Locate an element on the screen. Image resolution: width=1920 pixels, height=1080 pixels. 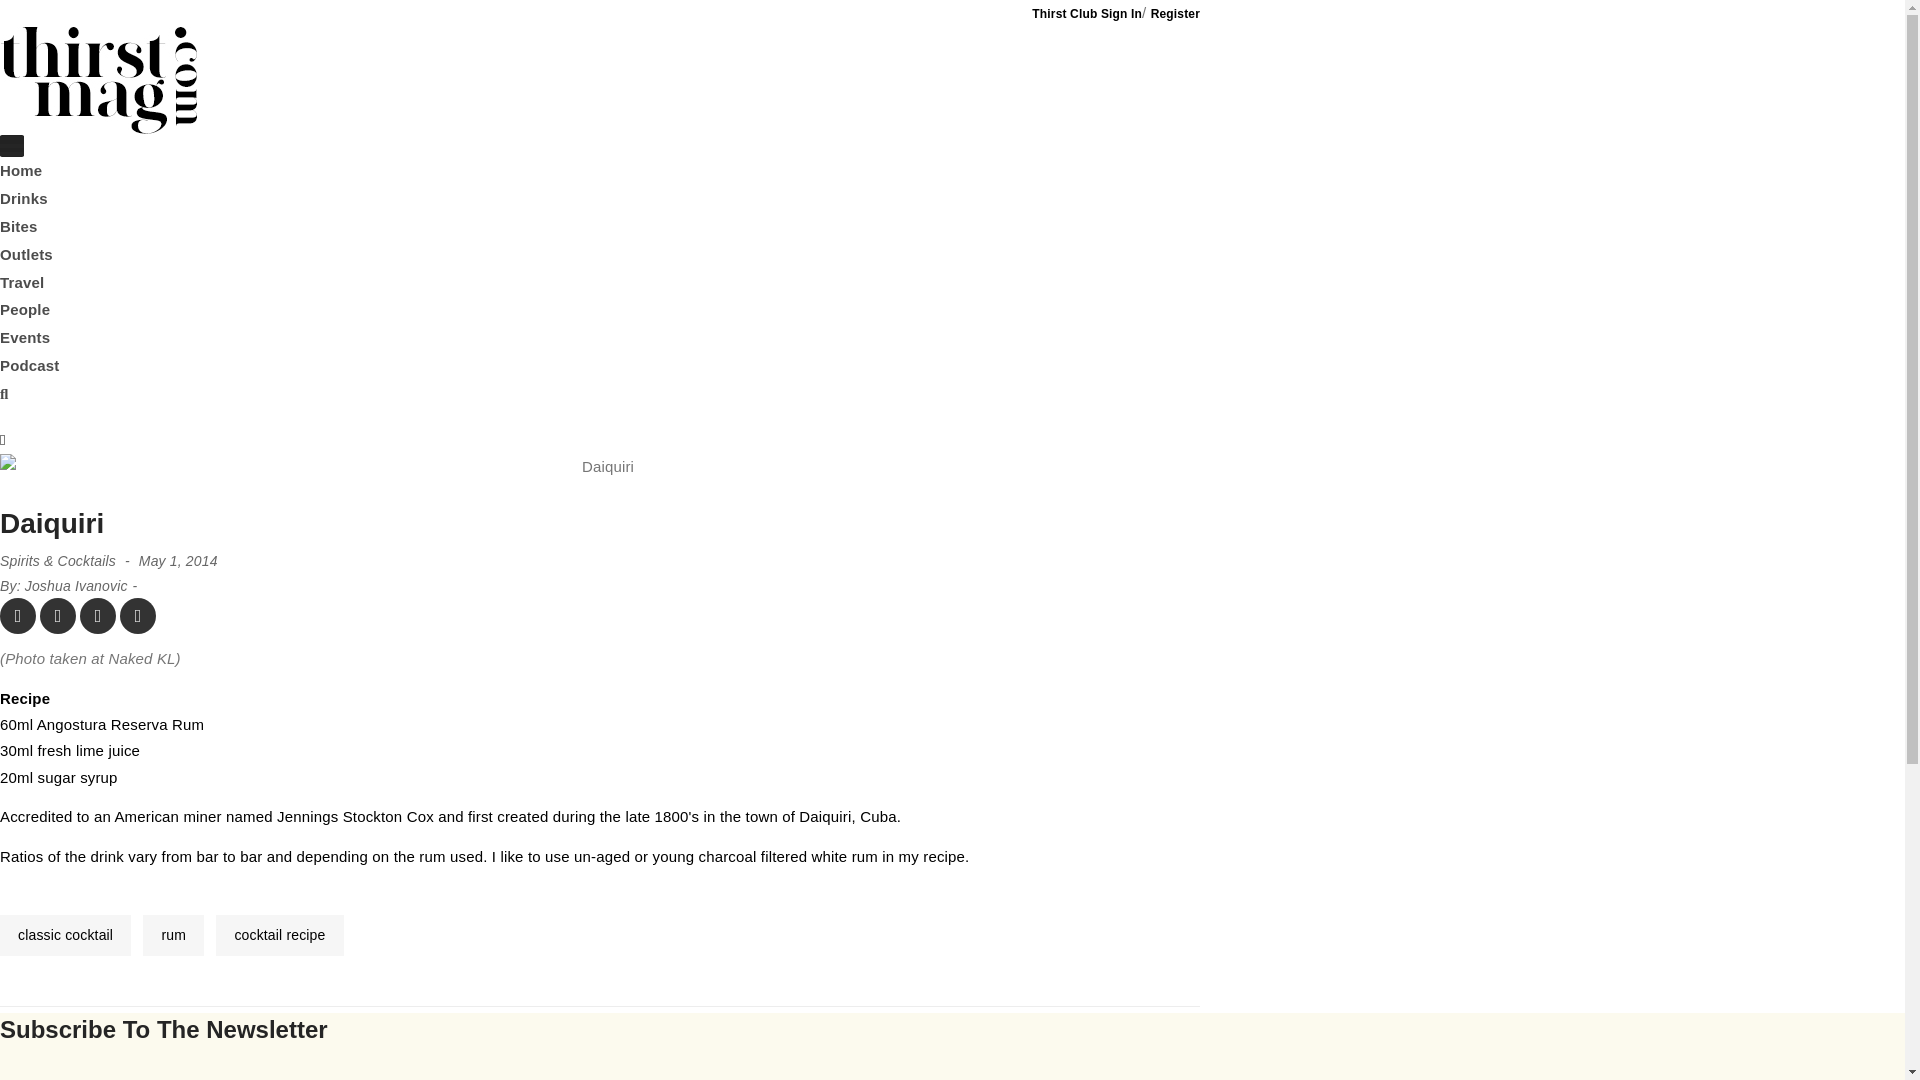
Thirst Club Sign In is located at coordinates (1087, 13).